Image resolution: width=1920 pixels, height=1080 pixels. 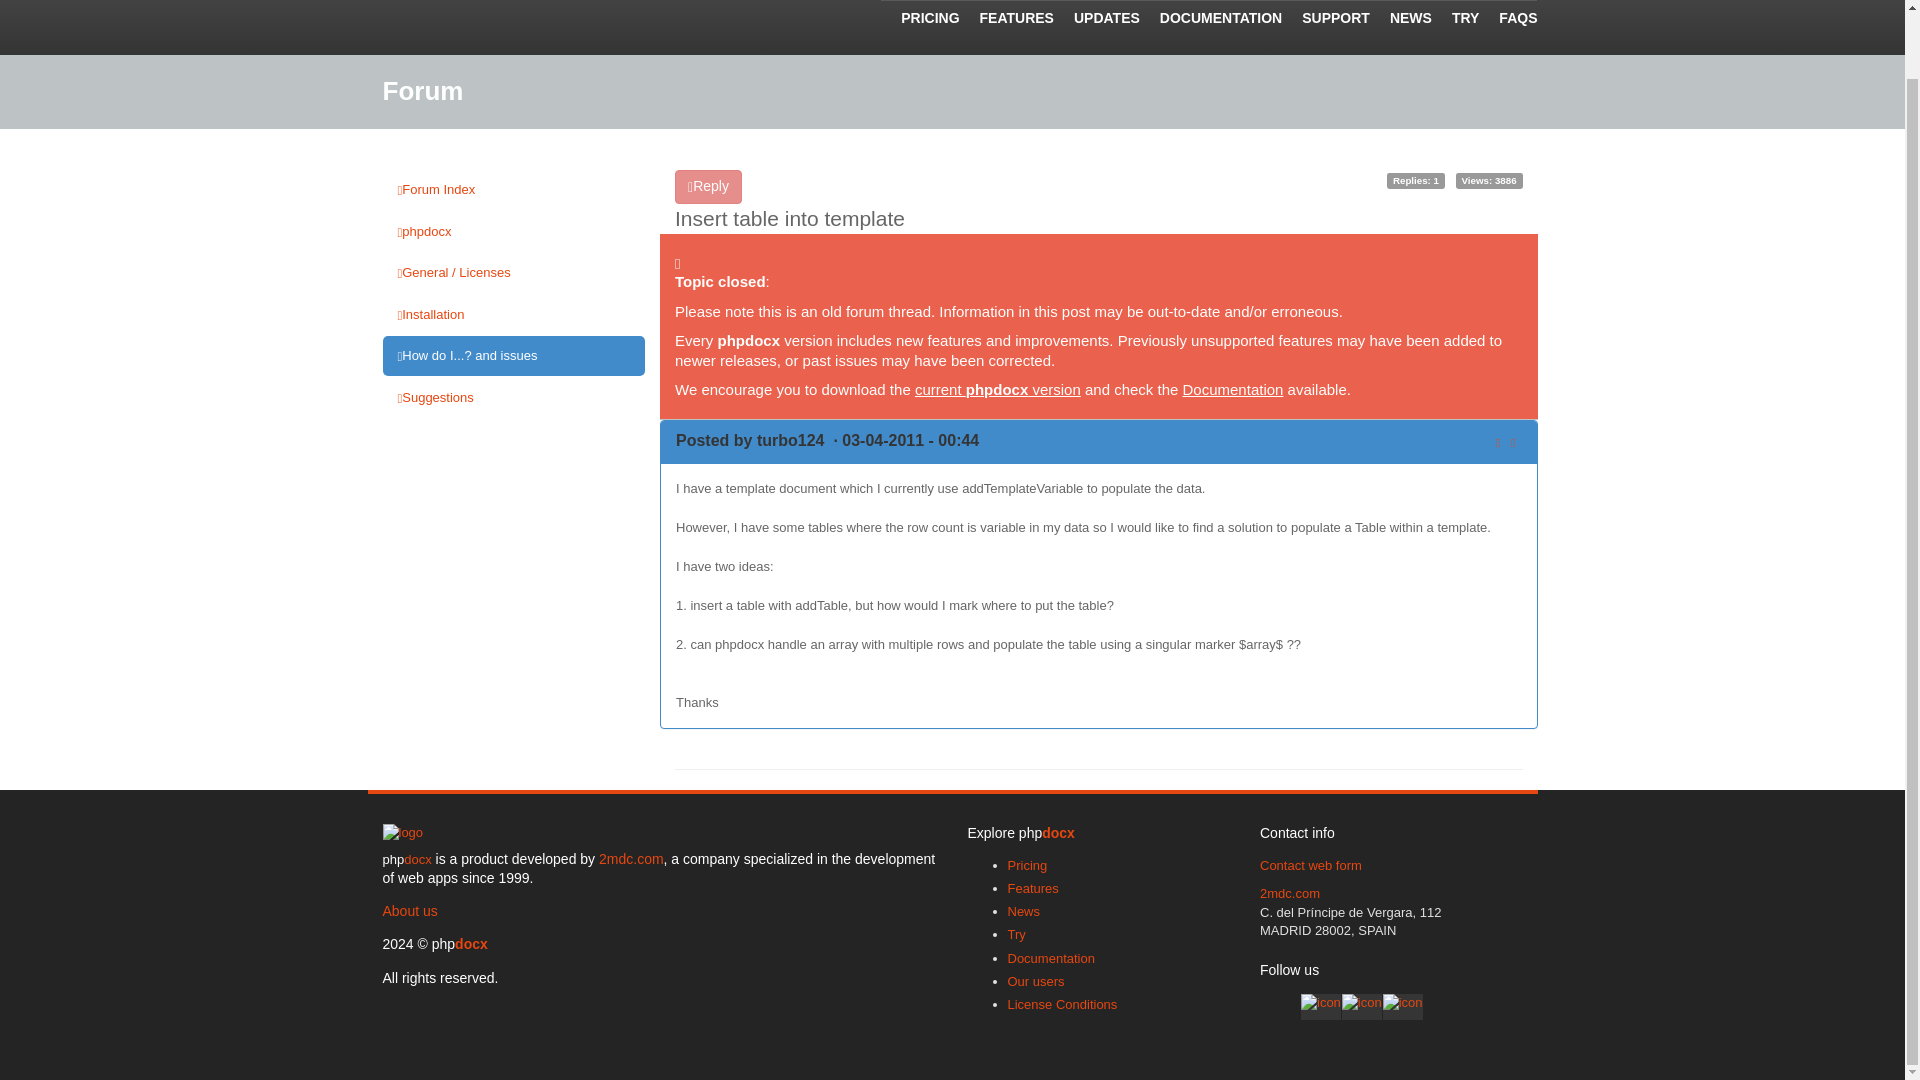 What do you see at coordinates (410, 910) in the screenshot?
I see `About us` at bounding box center [410, 910].